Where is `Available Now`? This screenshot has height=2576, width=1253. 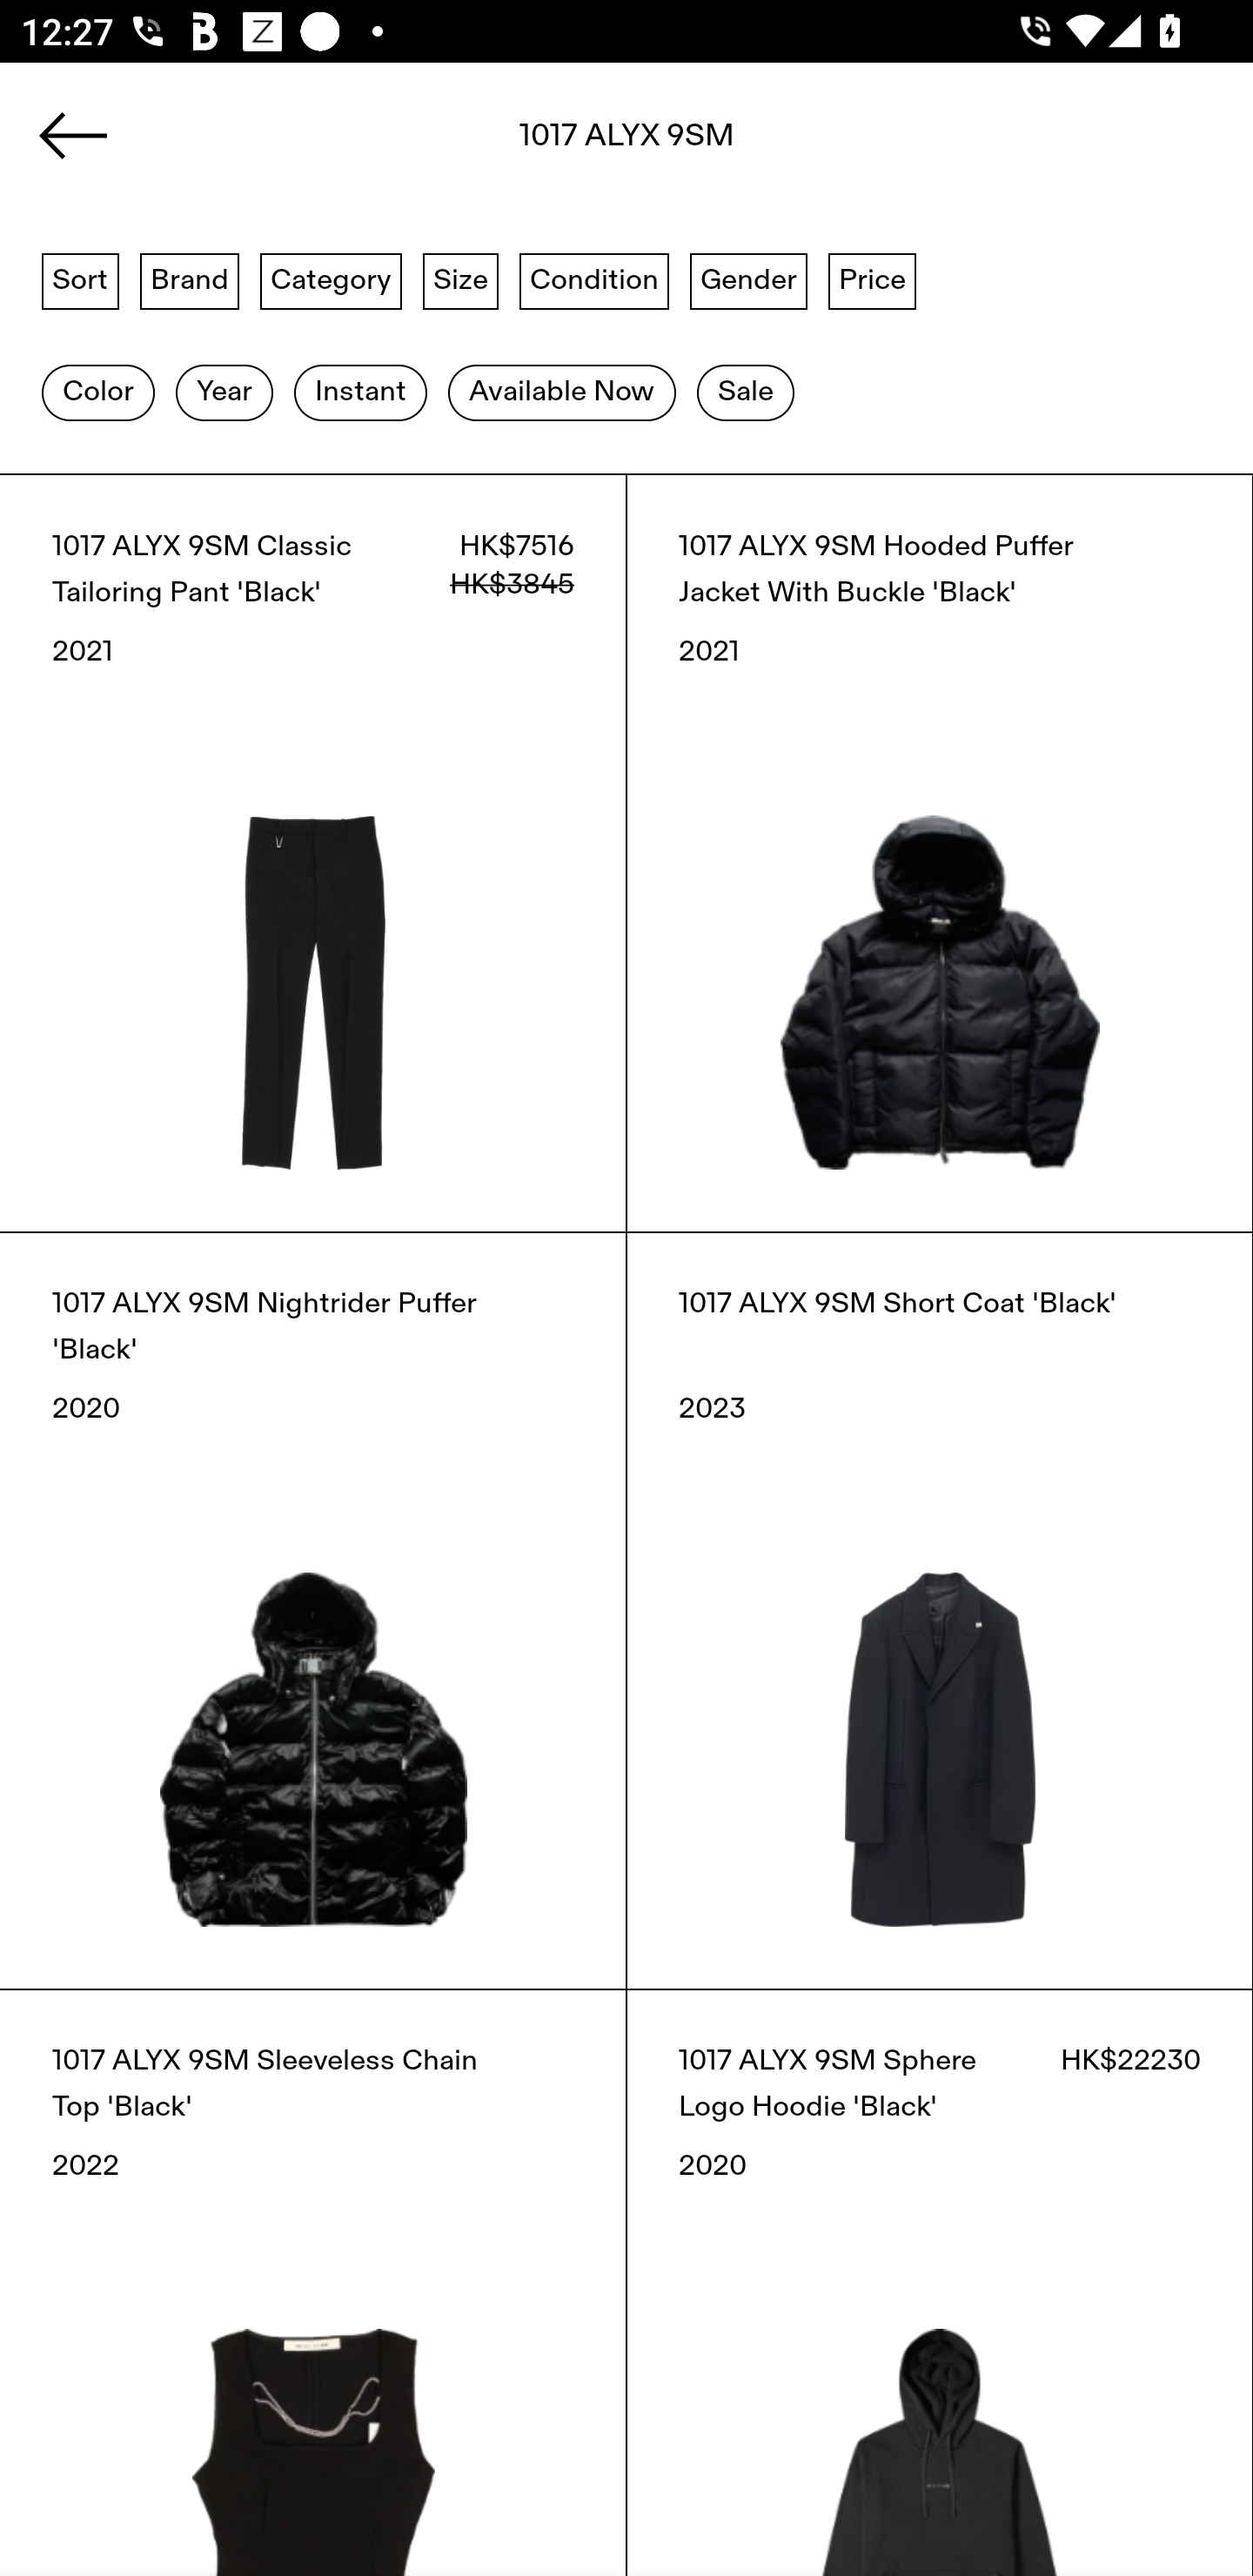 Available Now is located at coordinates (562, 392).